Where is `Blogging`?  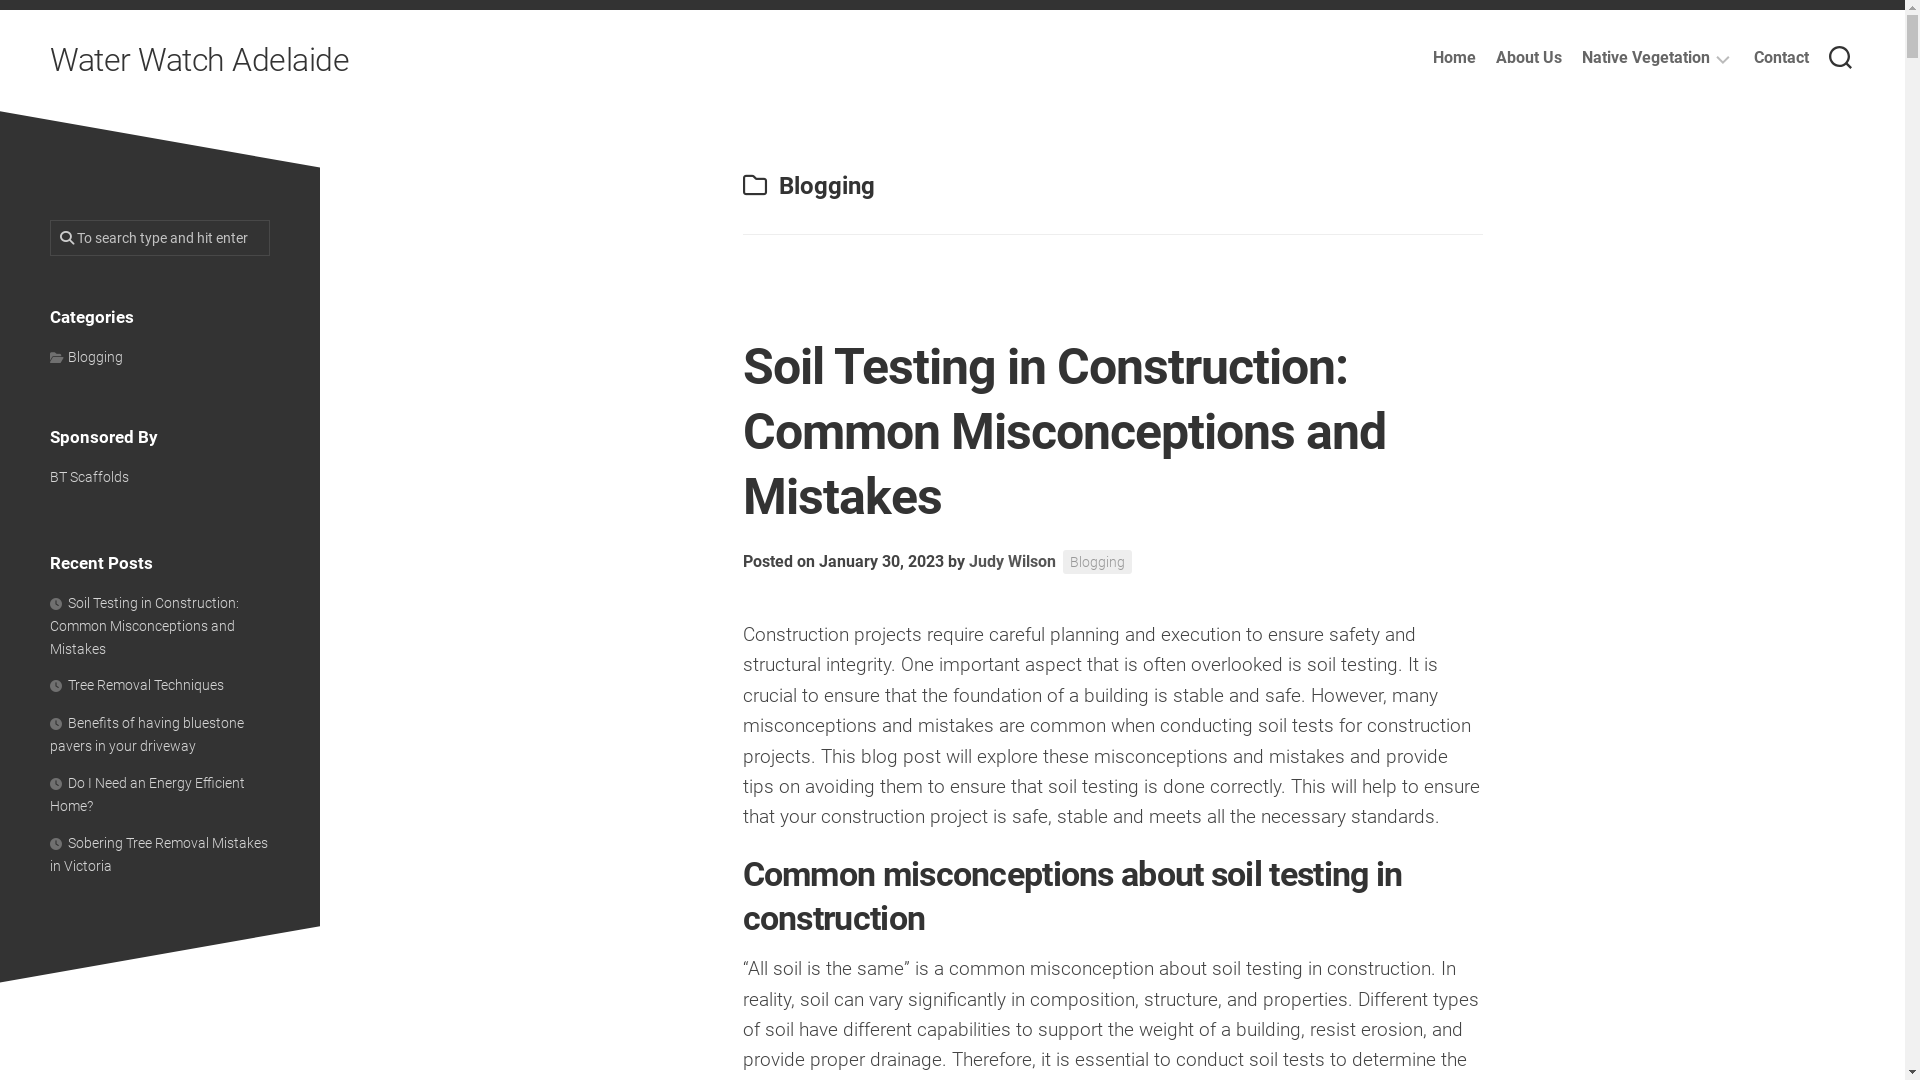 Blogging is located at coordinates (1096, 562).